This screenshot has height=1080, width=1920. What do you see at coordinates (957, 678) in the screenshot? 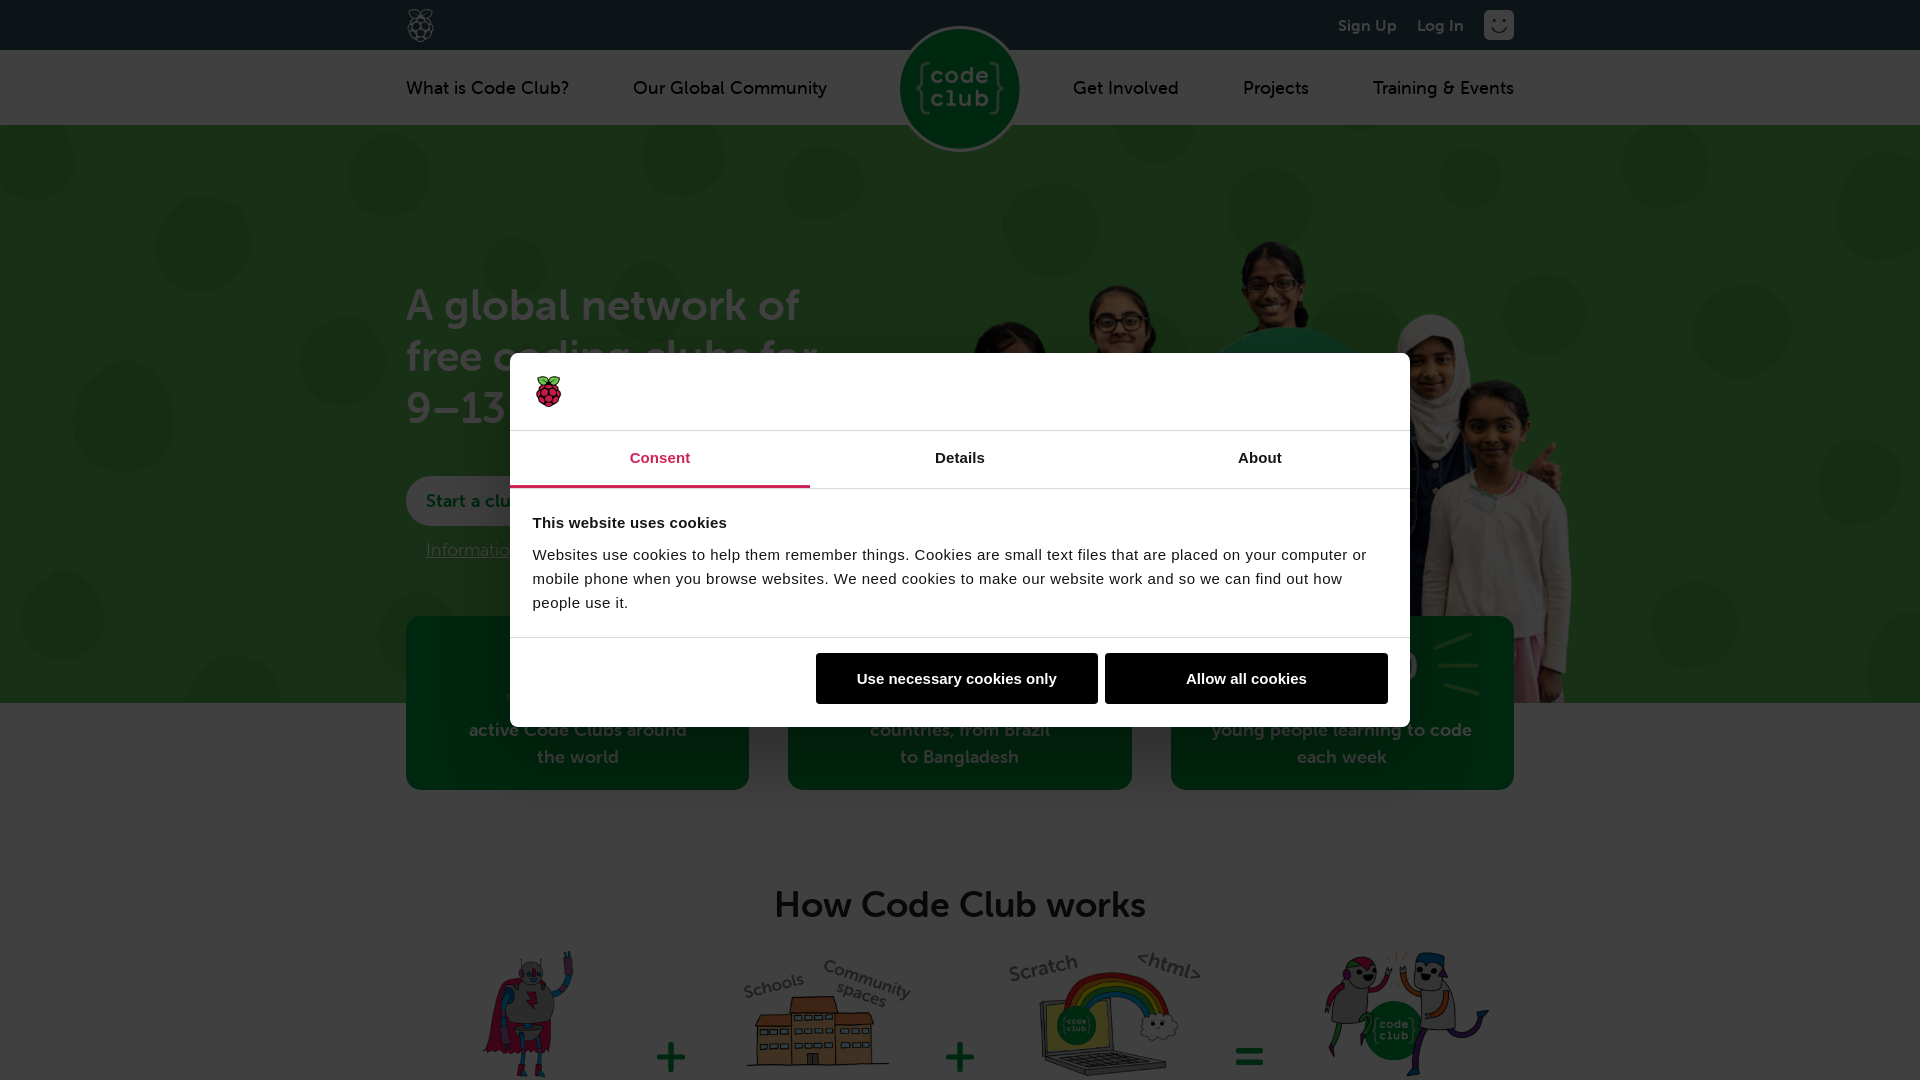
I see `Use necessary cookies only` at bounding box center [957, 678].